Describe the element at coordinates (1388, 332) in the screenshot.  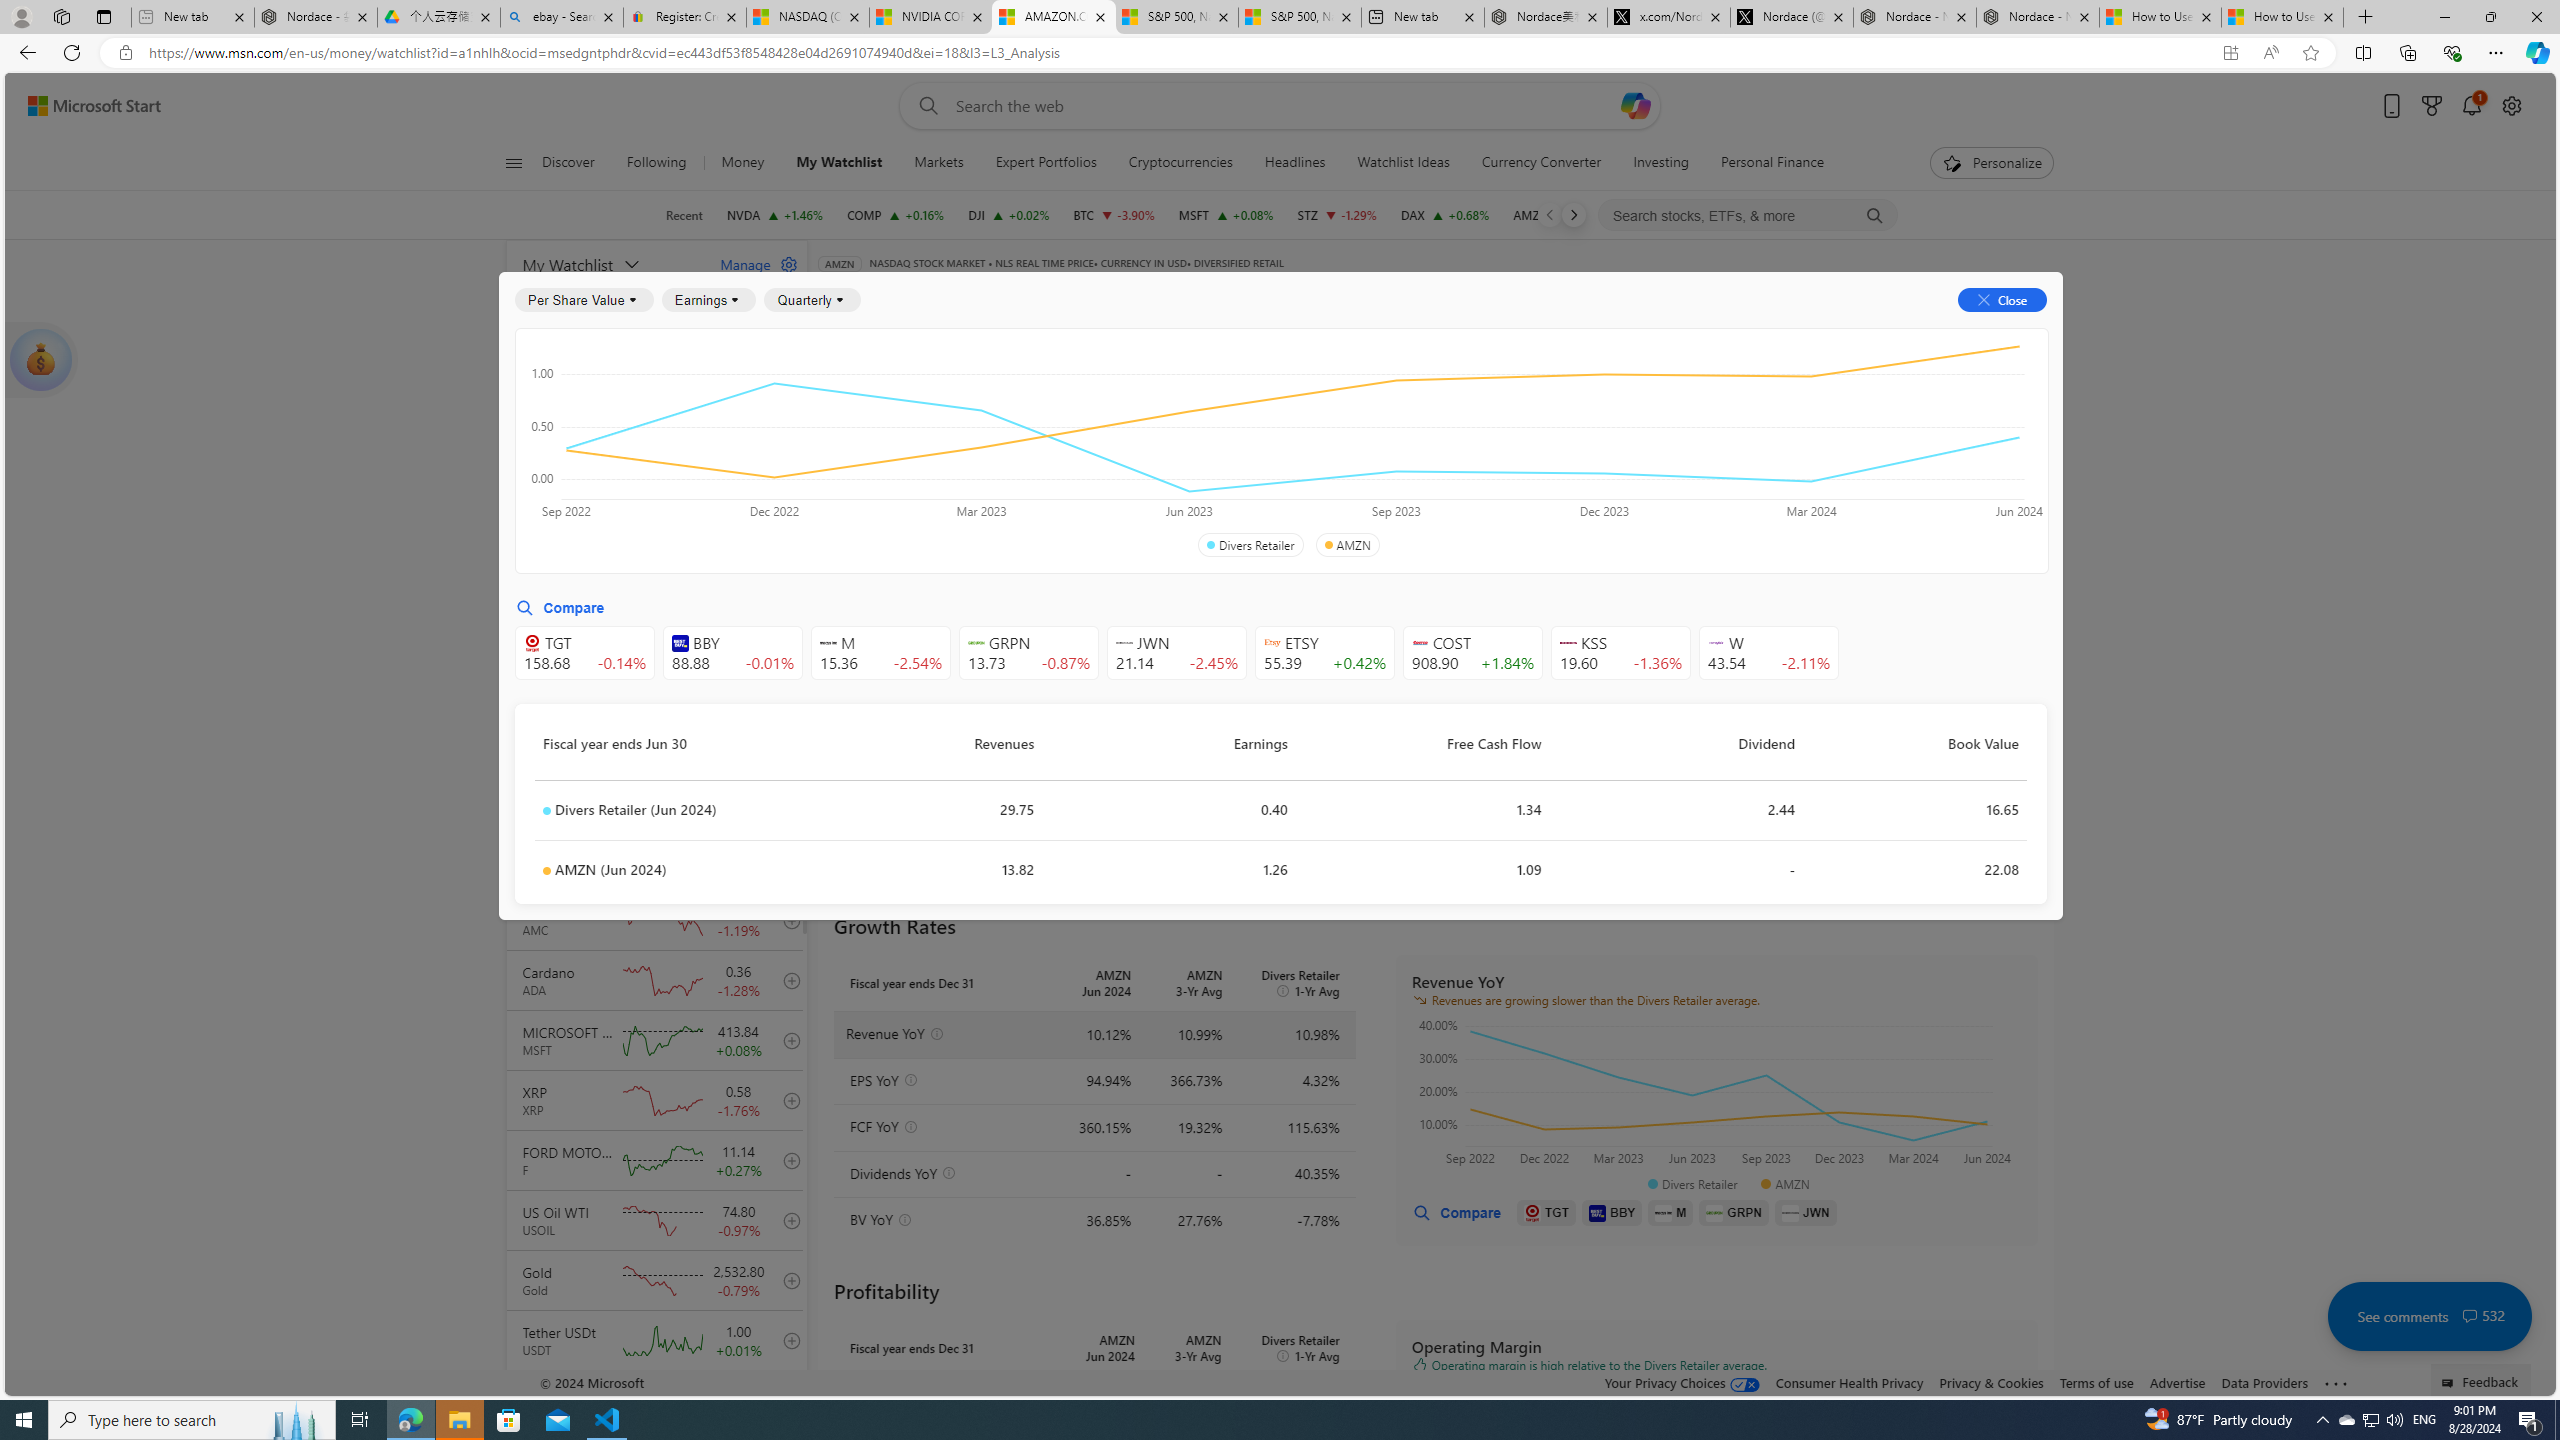
I see `Summary` at that location.